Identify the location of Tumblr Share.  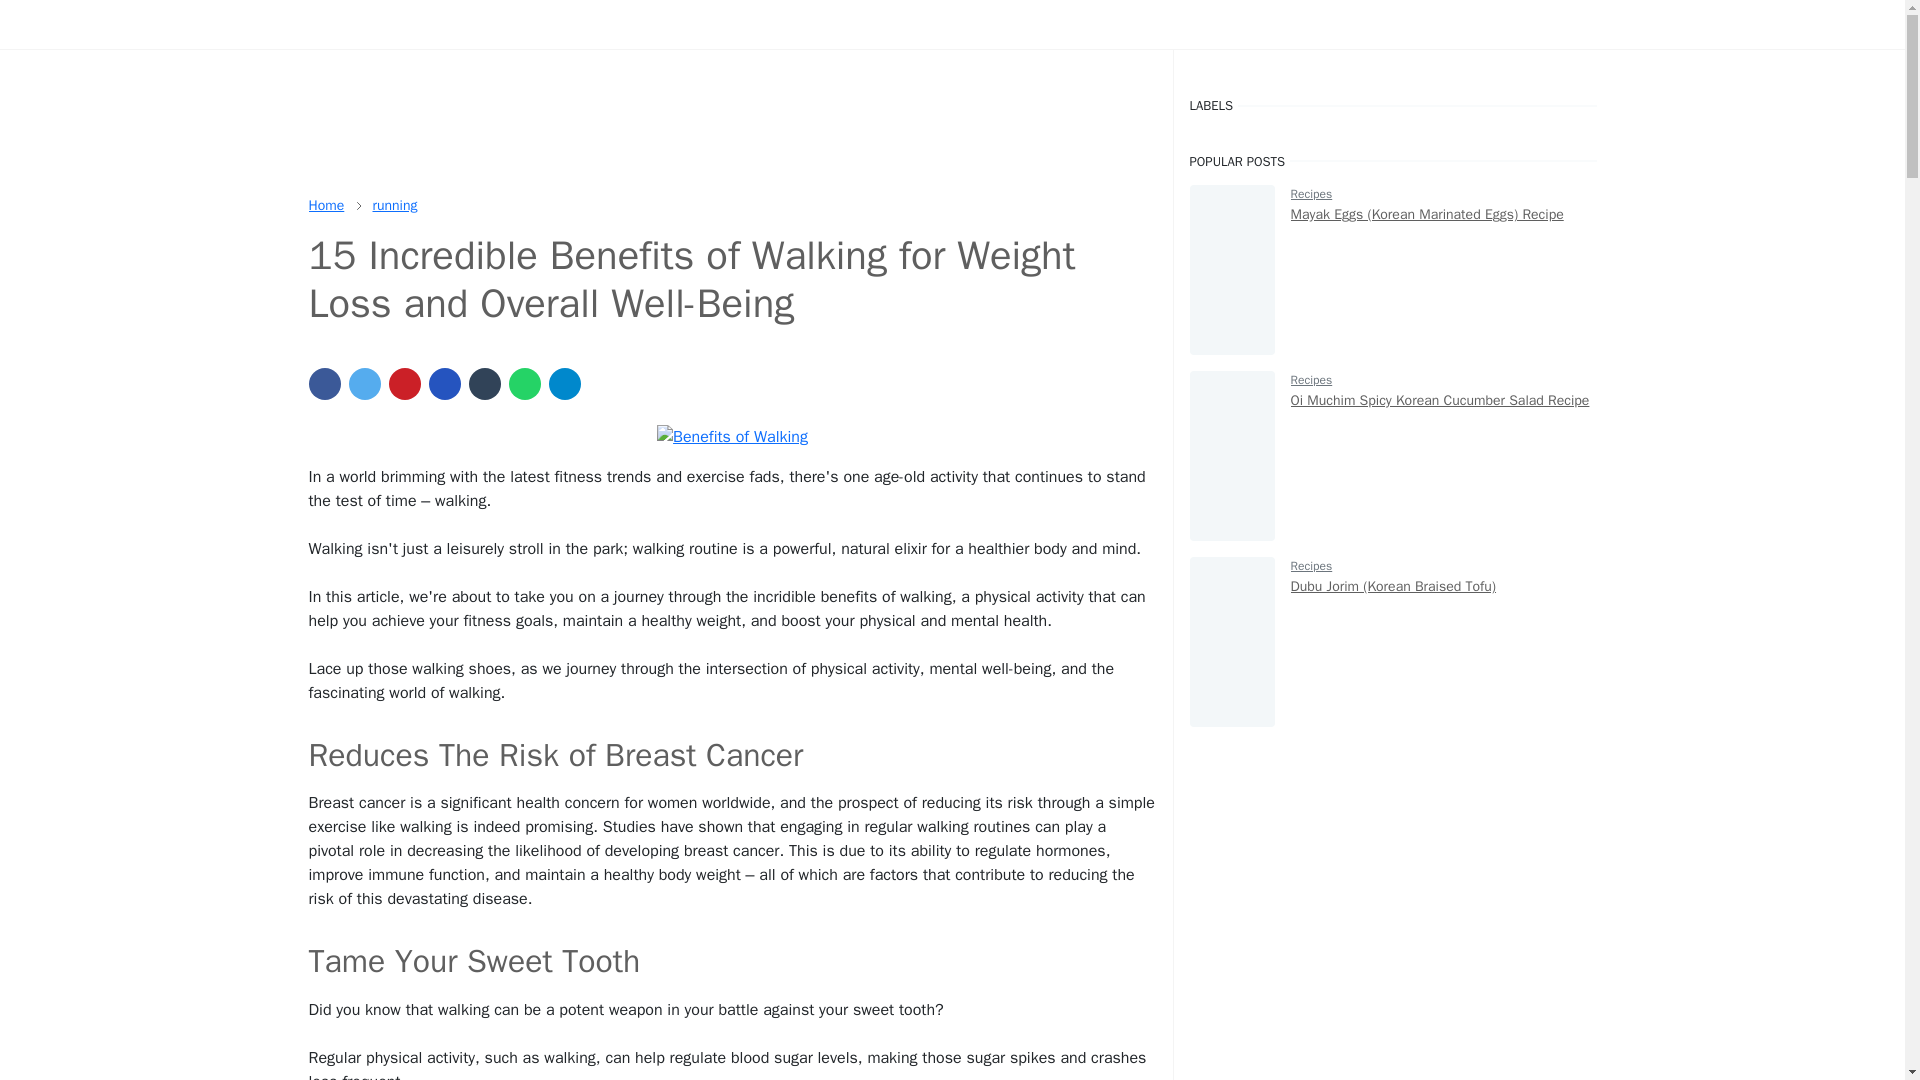
(484, 384).